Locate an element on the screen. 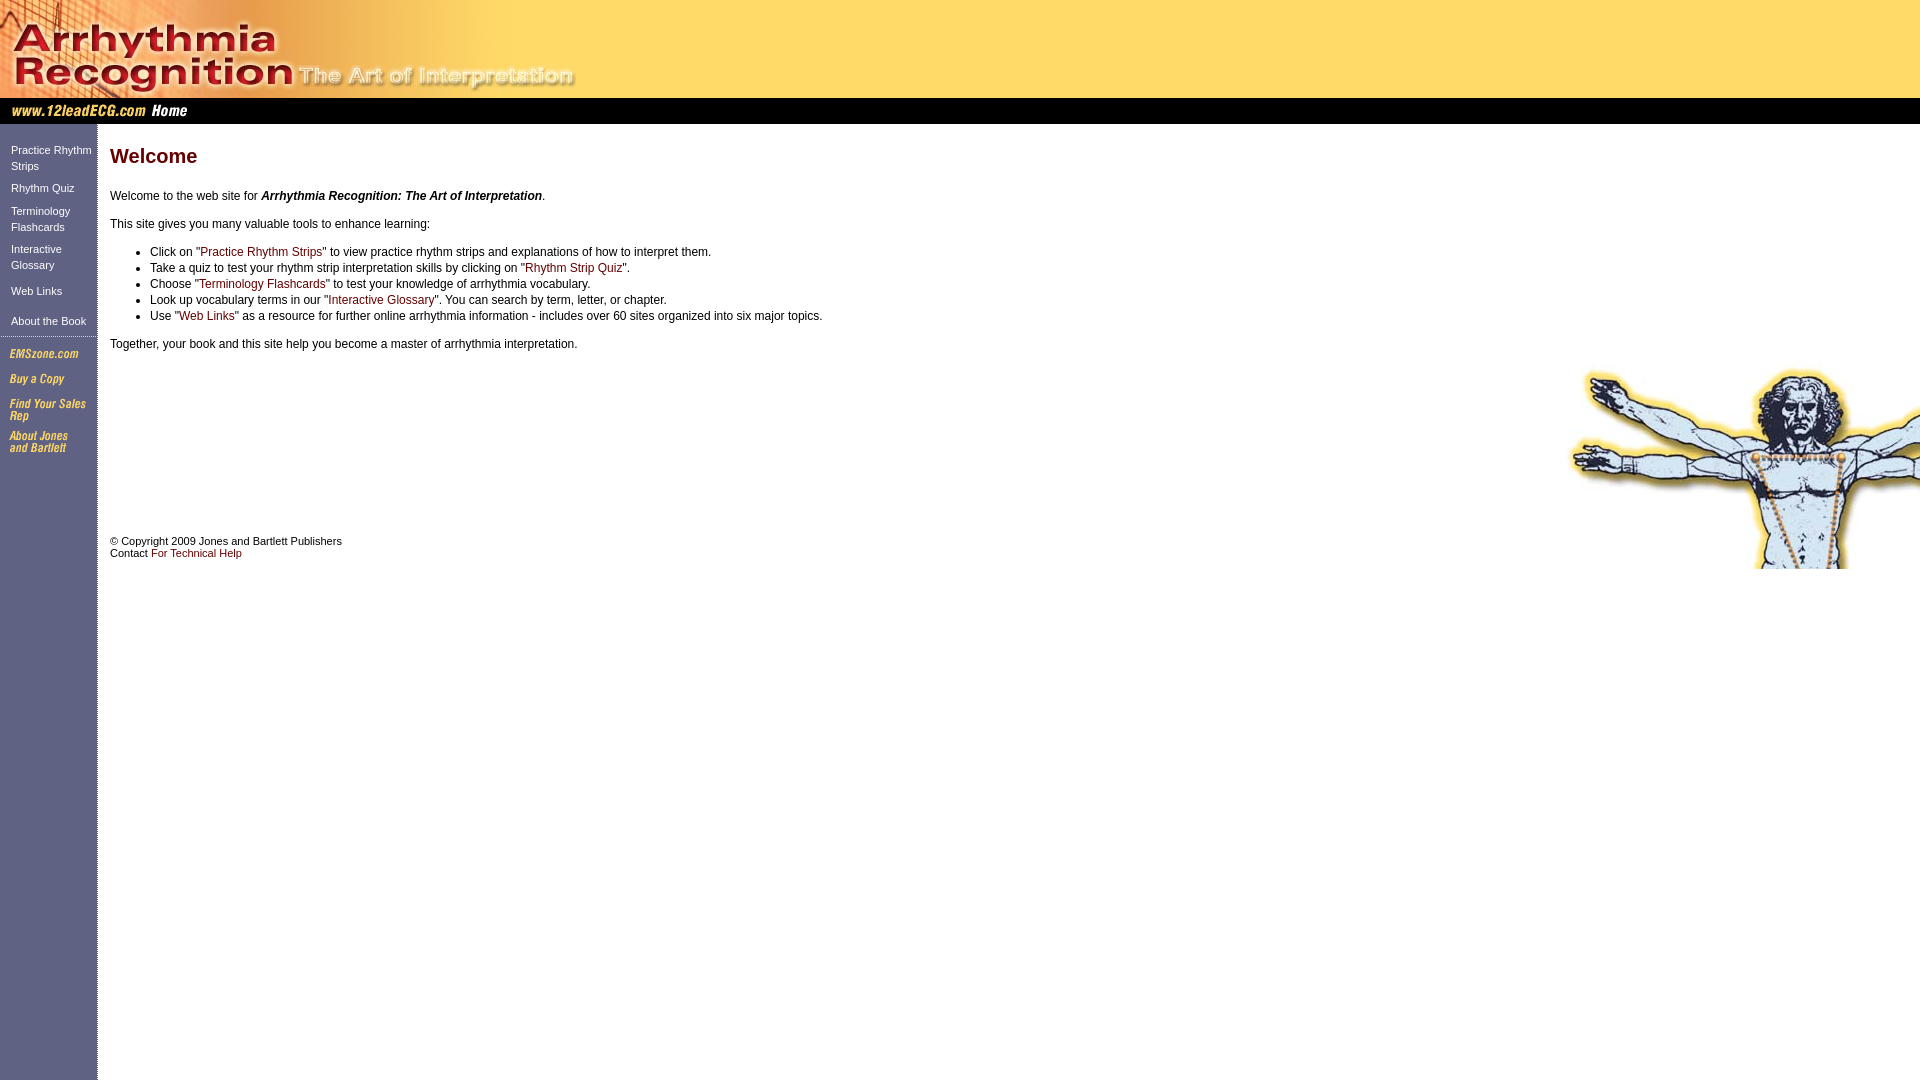  Rhythm Quiz is located at coordinates (43, 188).